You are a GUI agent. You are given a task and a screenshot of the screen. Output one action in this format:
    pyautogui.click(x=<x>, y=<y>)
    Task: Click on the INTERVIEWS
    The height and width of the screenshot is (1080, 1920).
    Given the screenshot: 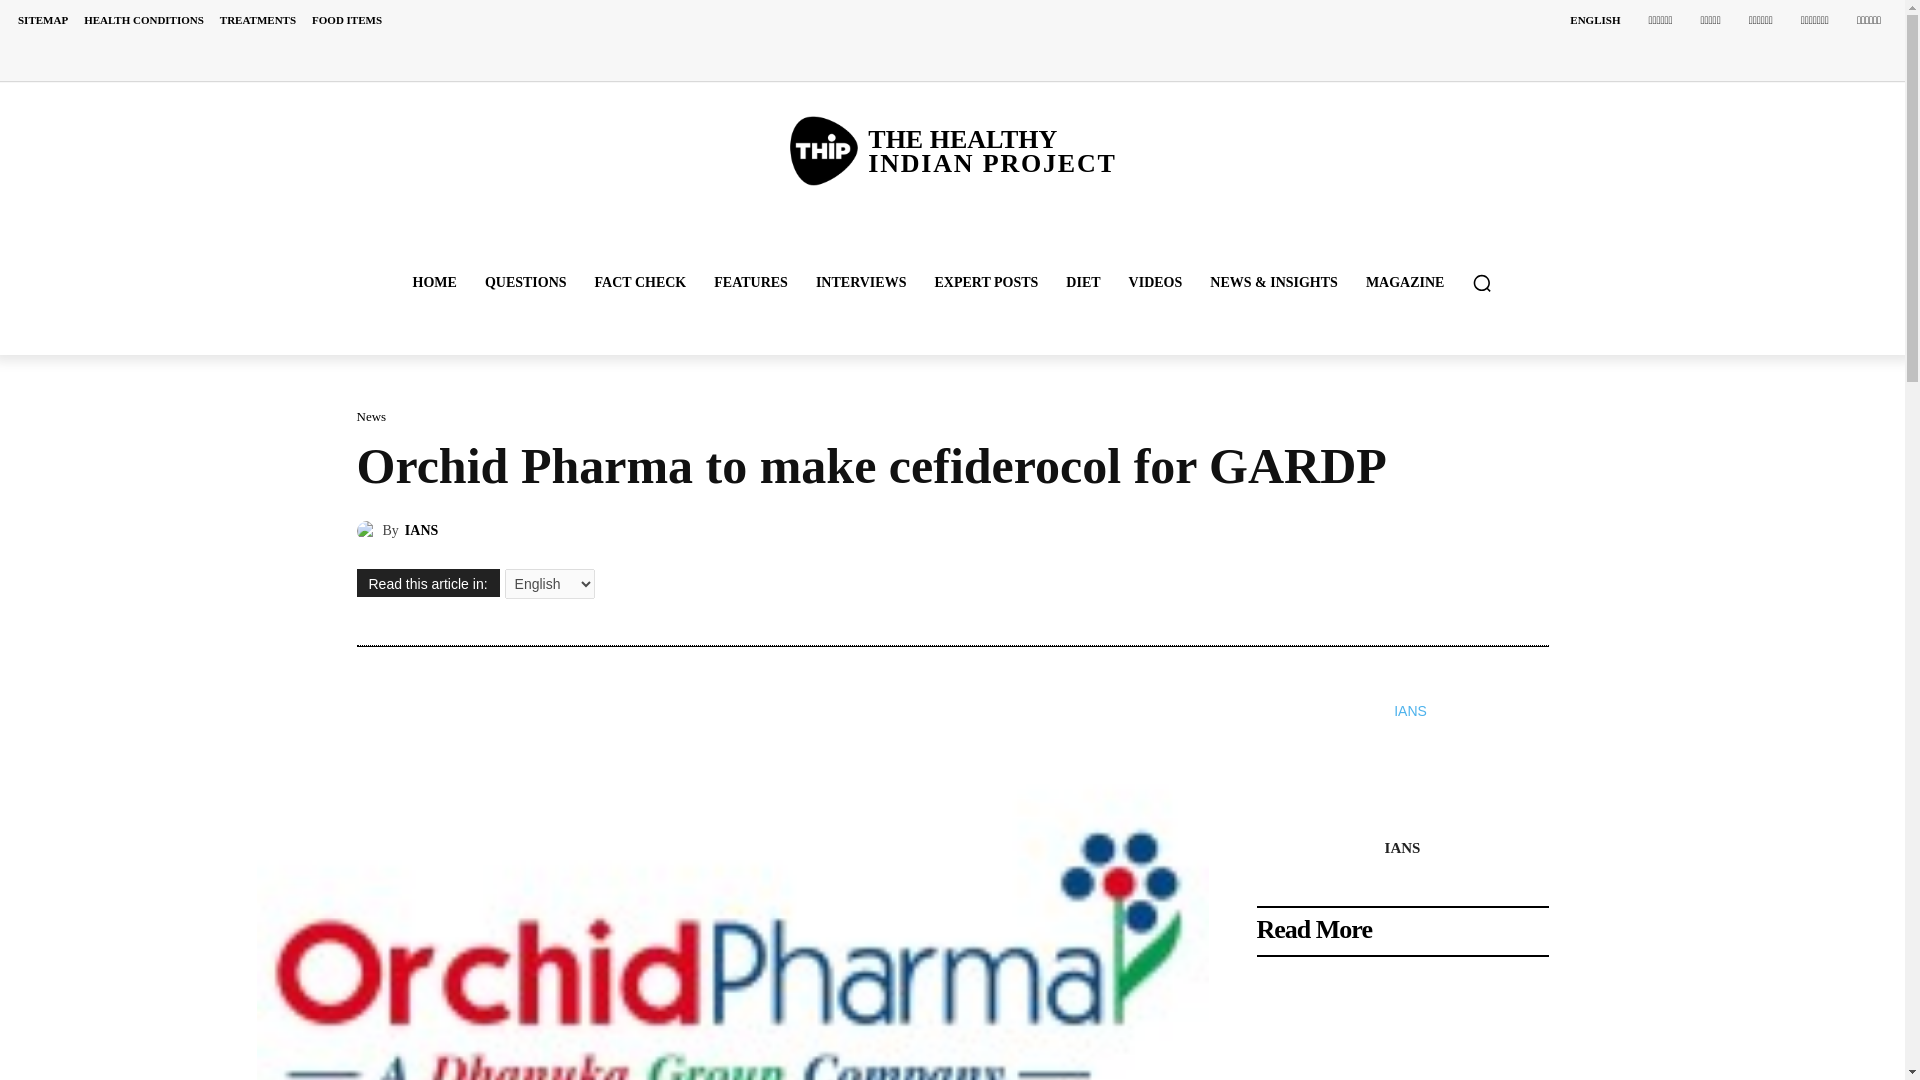 What is the action you would take?
    pyautogui.click(x=862, y=282)
    